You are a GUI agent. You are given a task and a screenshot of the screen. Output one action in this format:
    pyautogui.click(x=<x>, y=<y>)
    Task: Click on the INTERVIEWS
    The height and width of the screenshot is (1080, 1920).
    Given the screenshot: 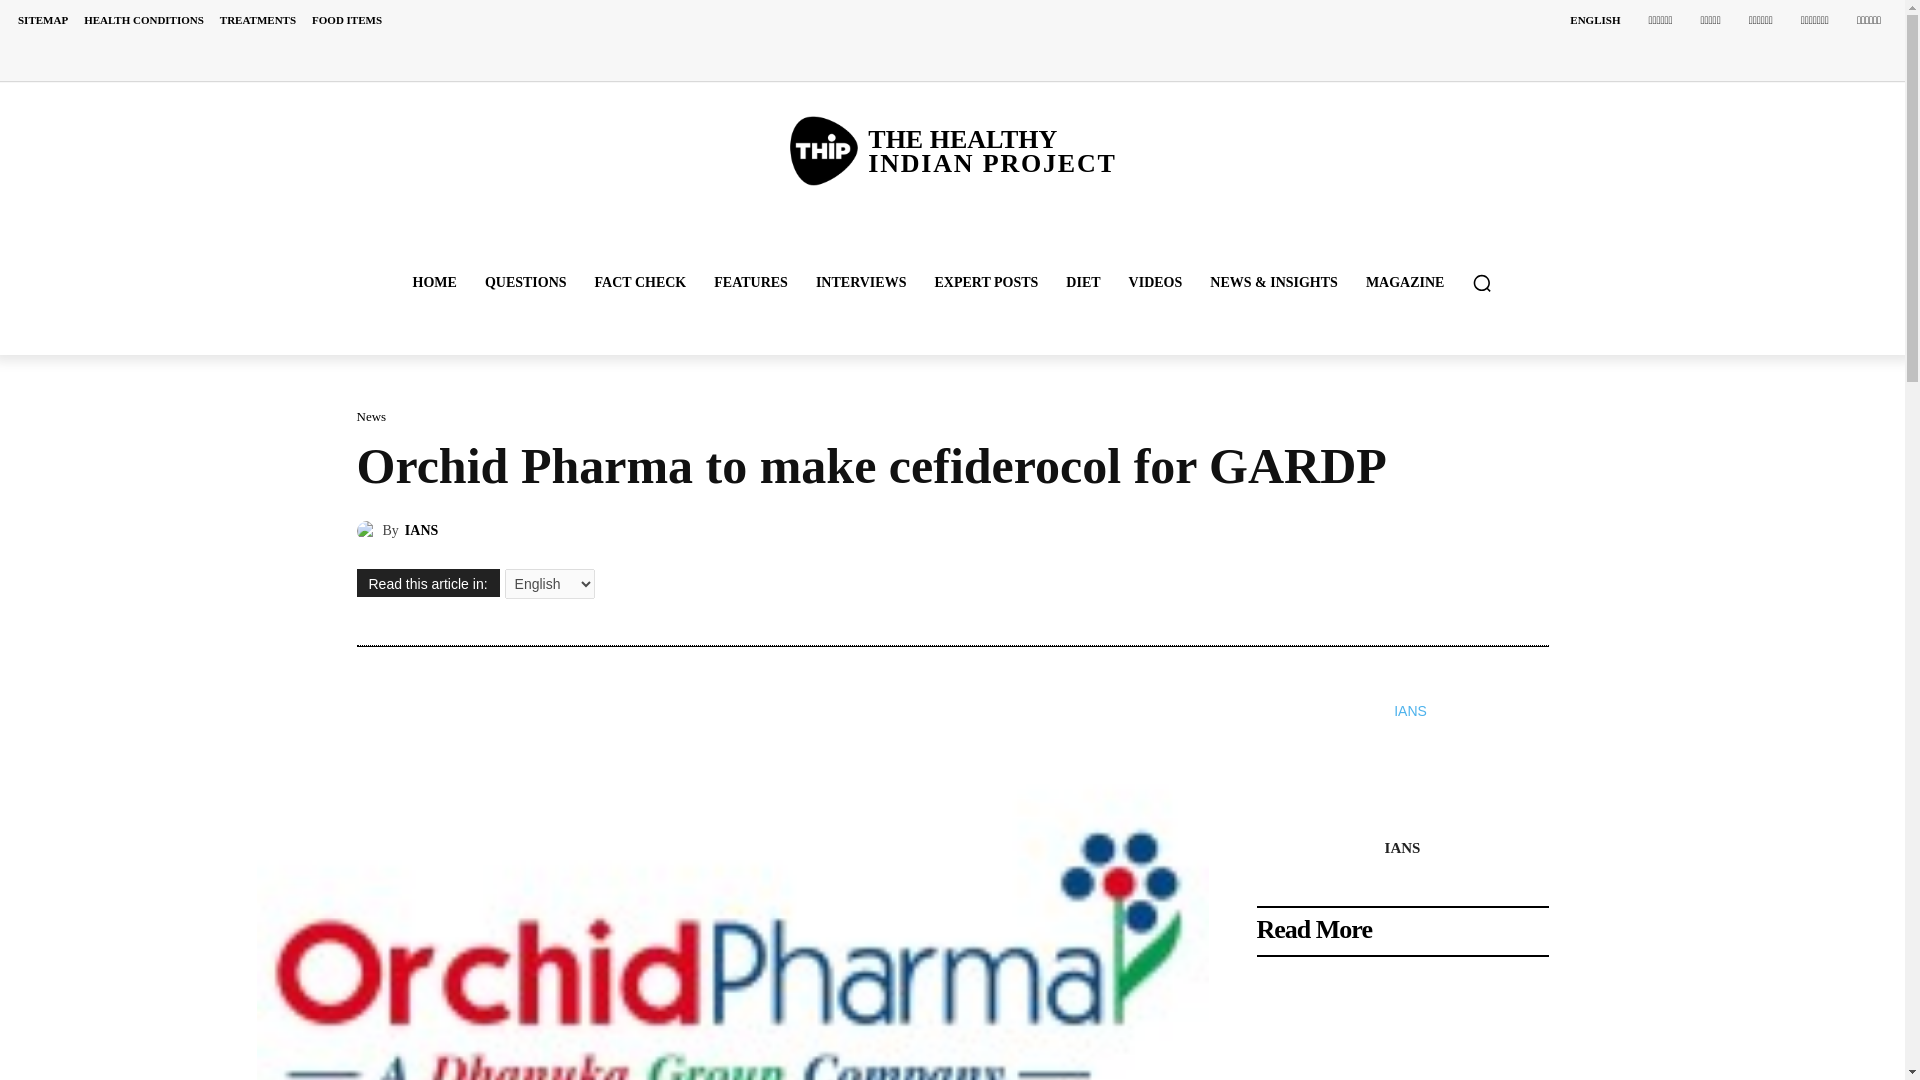 What is the action you would take?
    pyautogui.click(x=862, y=282)
    